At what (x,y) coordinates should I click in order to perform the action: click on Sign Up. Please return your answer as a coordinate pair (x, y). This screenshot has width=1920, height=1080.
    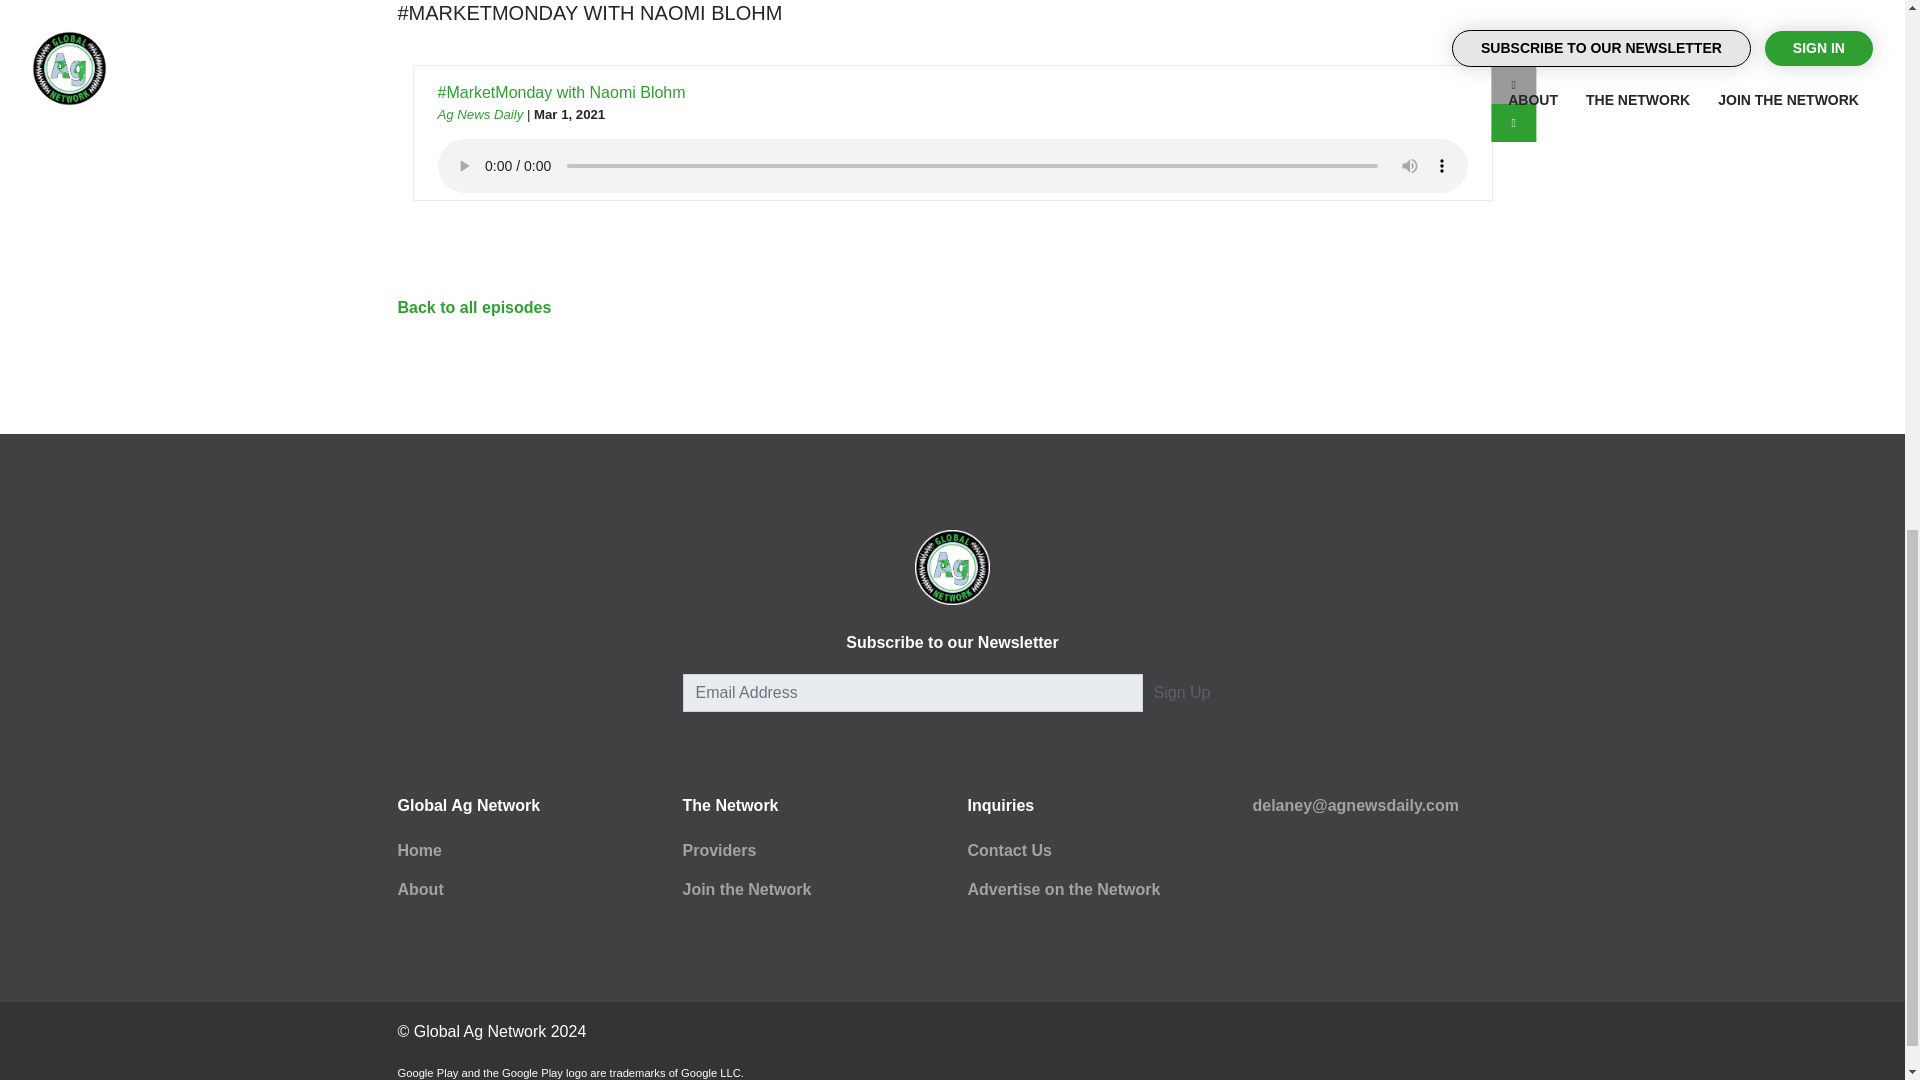
    Looking at the image, I should click on (1182, 692).